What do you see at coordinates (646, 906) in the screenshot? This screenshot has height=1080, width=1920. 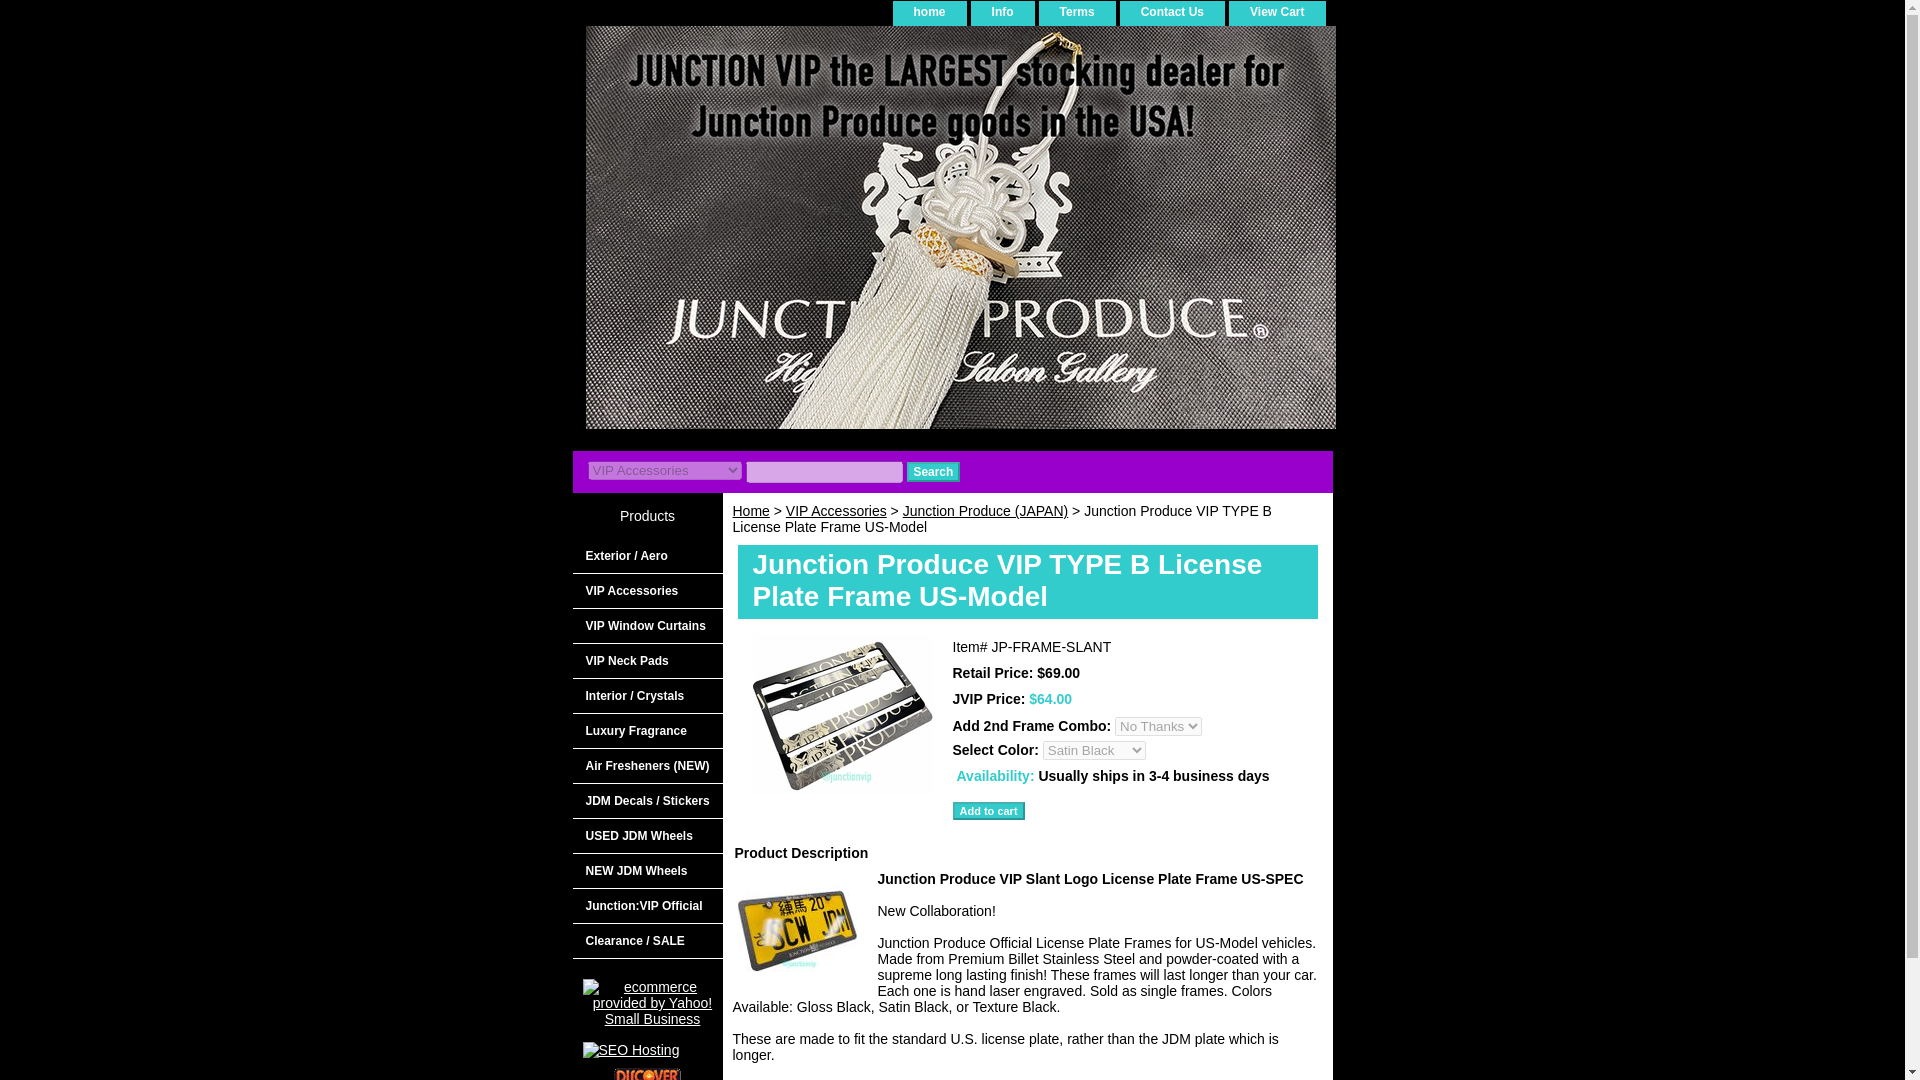 I see `Junction:VIP Official` at bounding box center [646, 906].